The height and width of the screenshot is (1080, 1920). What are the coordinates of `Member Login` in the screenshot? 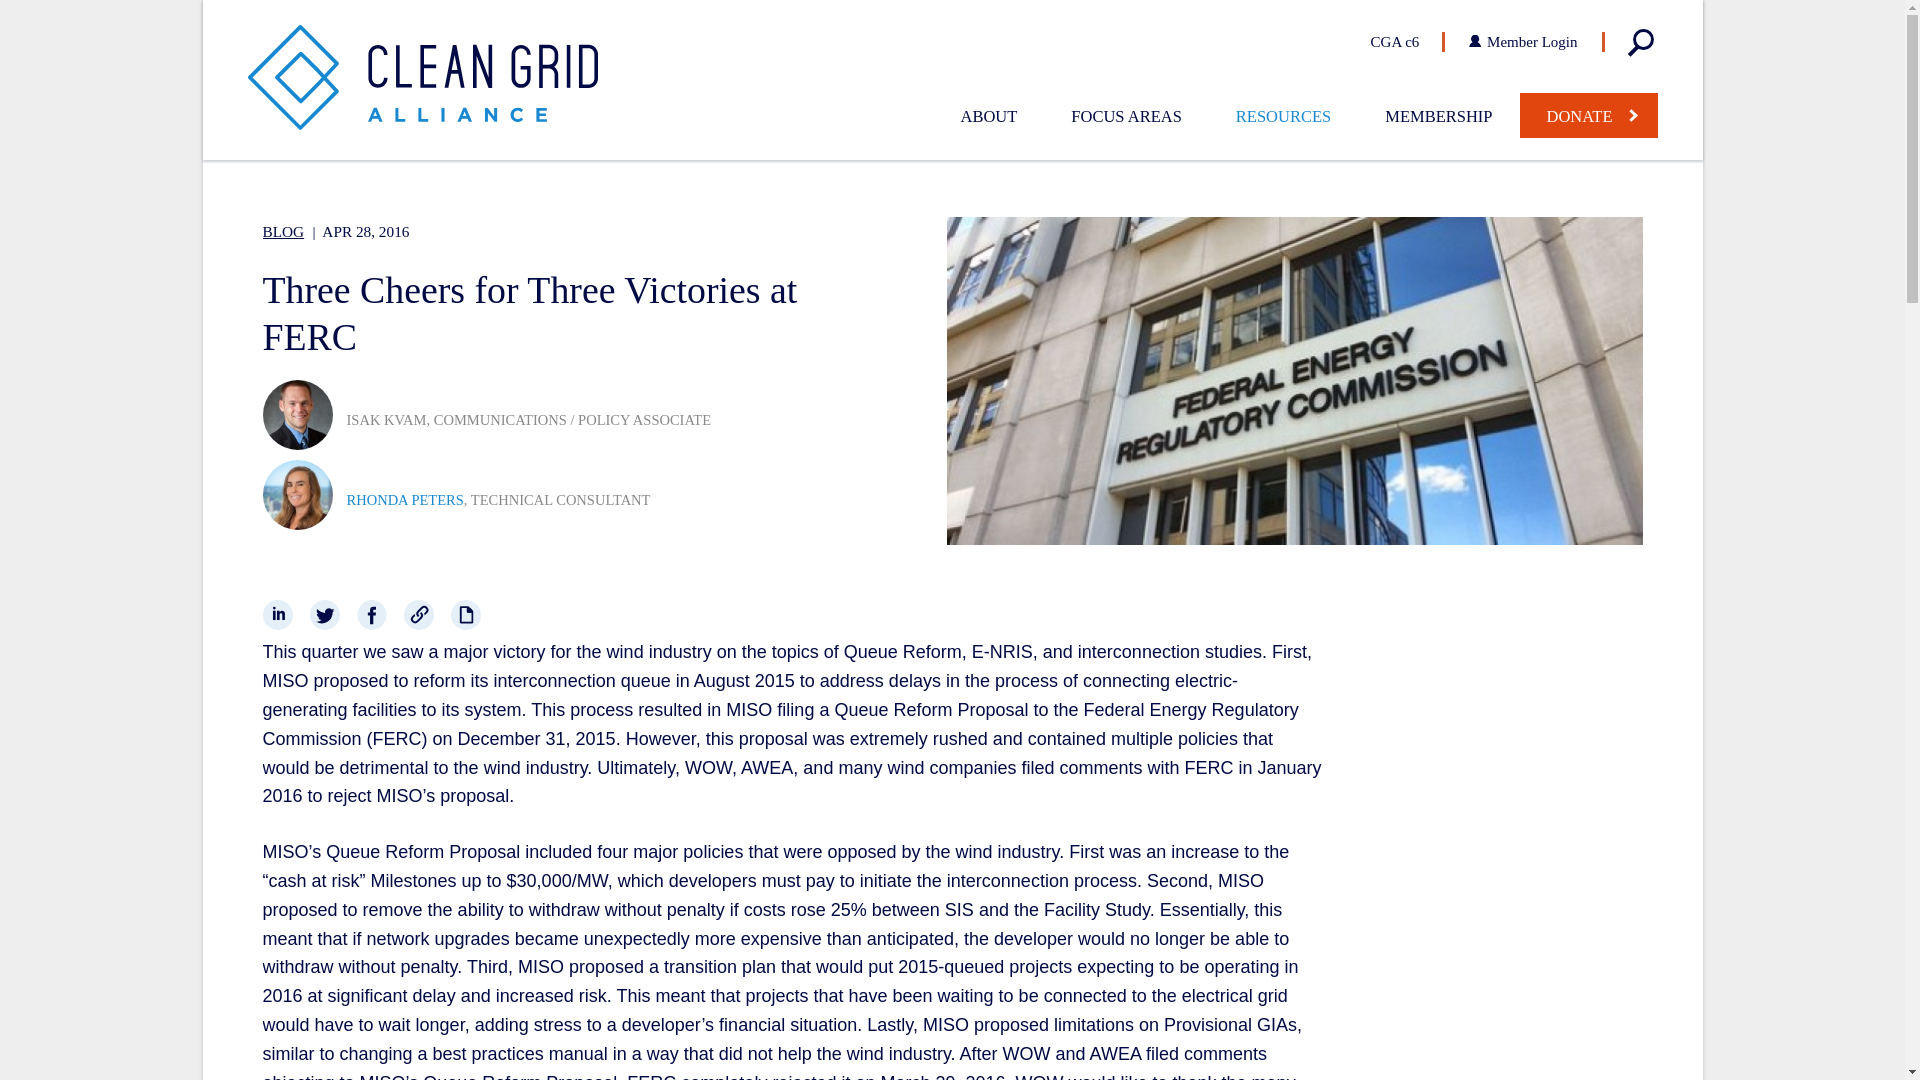 It's located at (1521, 42).